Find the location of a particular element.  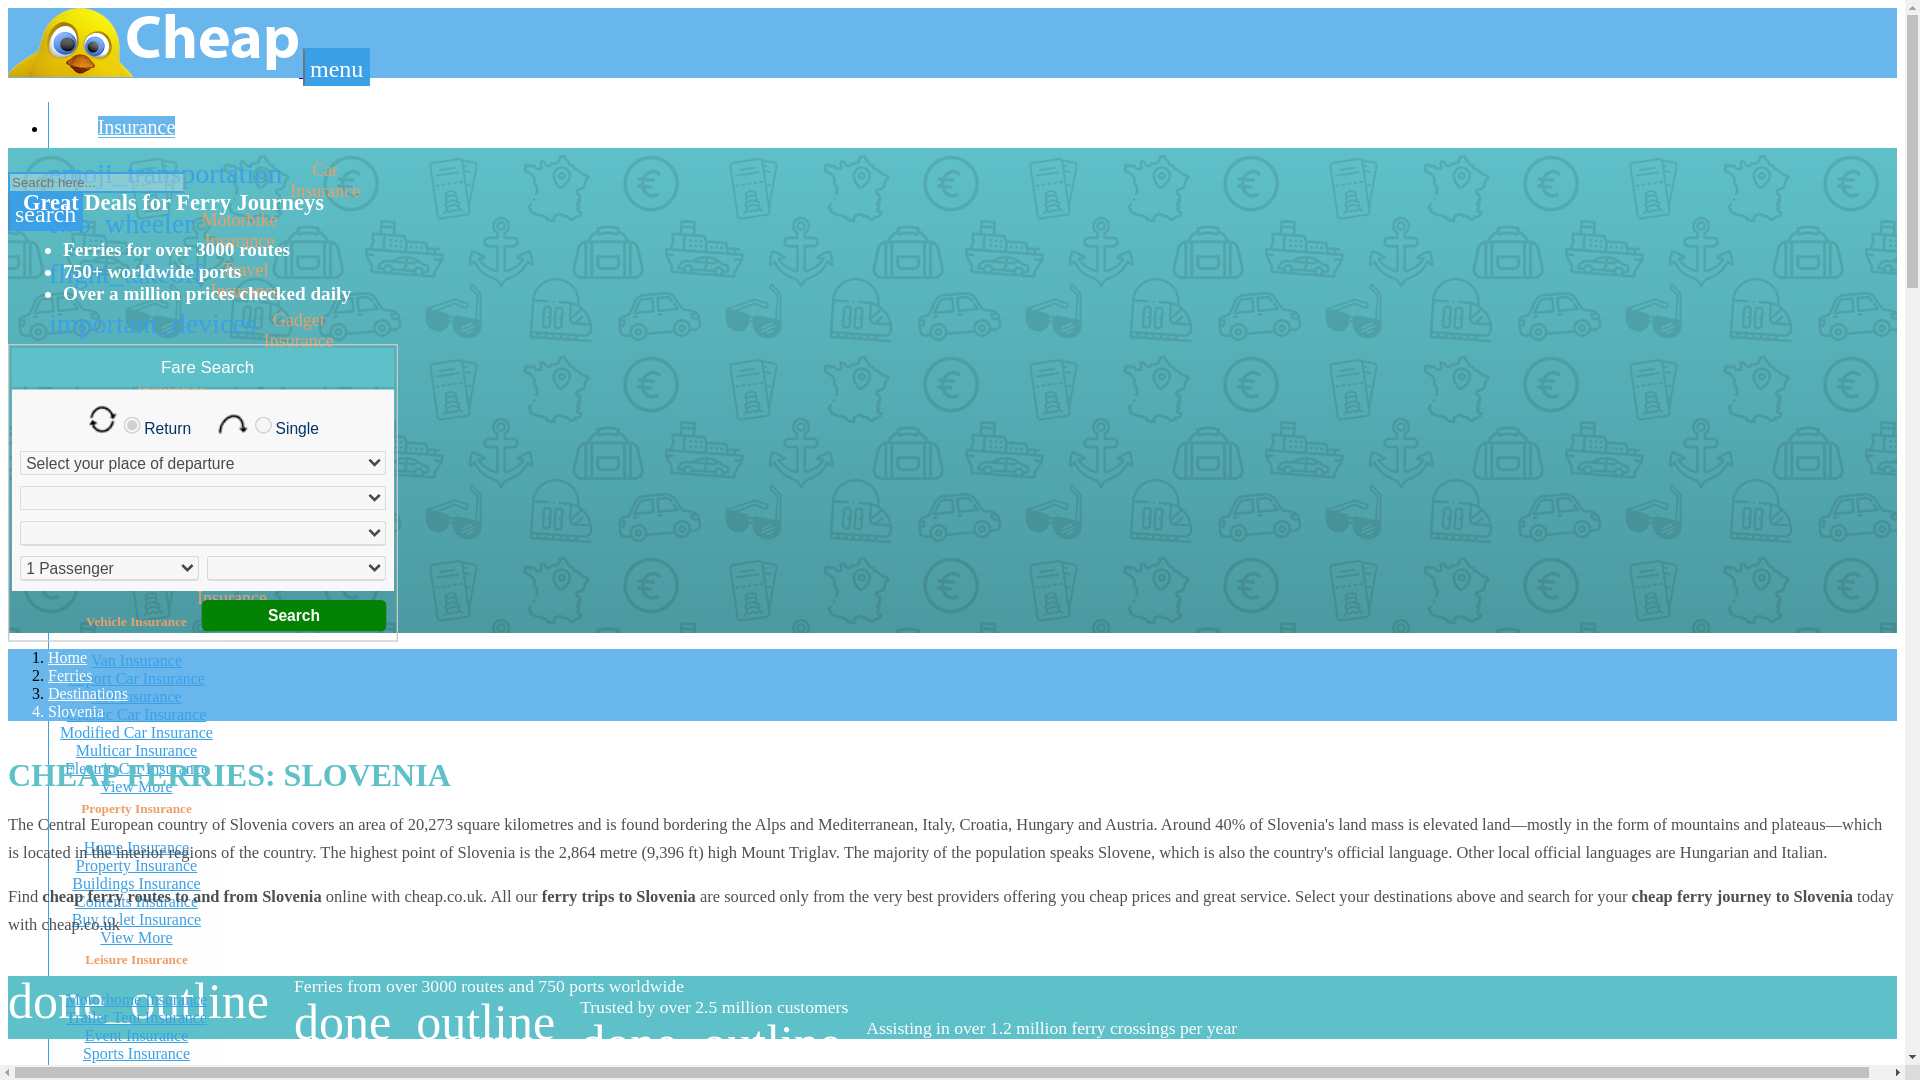

Sports Insurance is located at coordinates (136, 1053).